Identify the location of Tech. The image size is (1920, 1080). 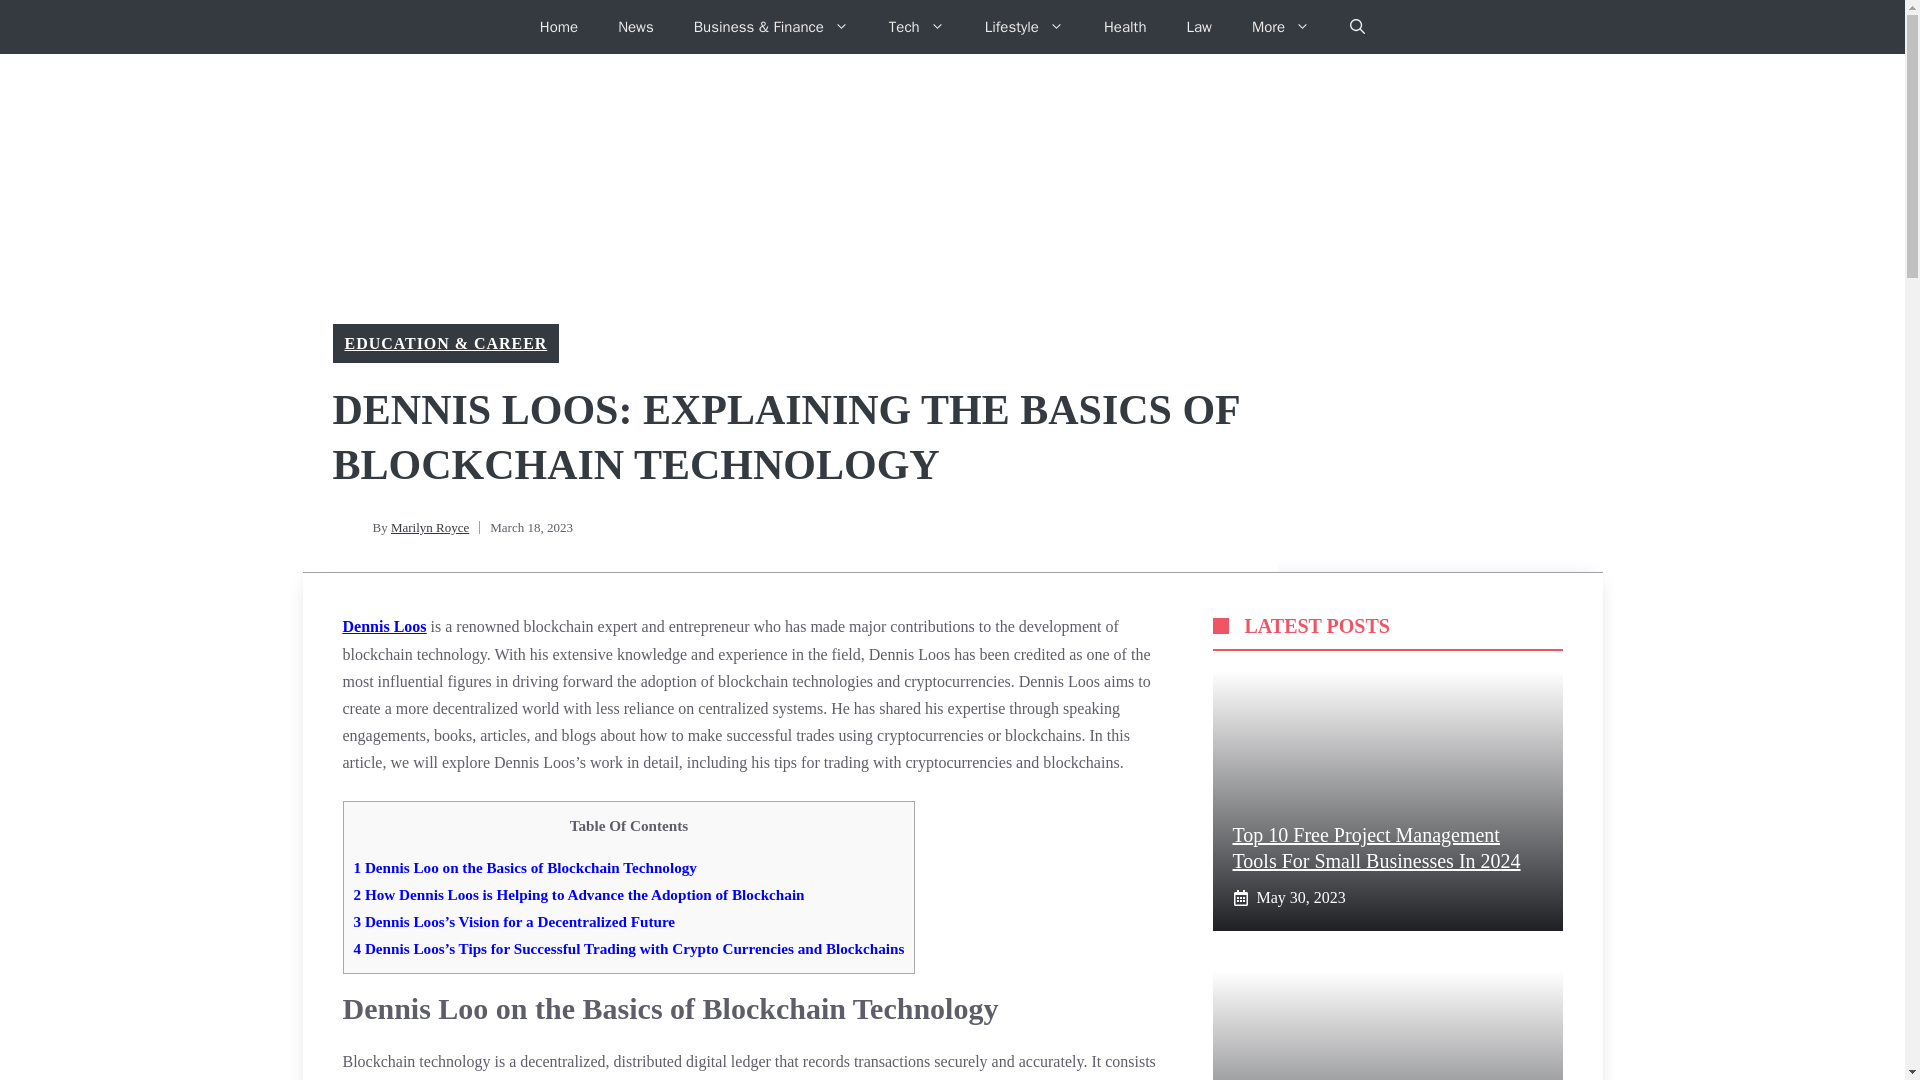
(917, 27).